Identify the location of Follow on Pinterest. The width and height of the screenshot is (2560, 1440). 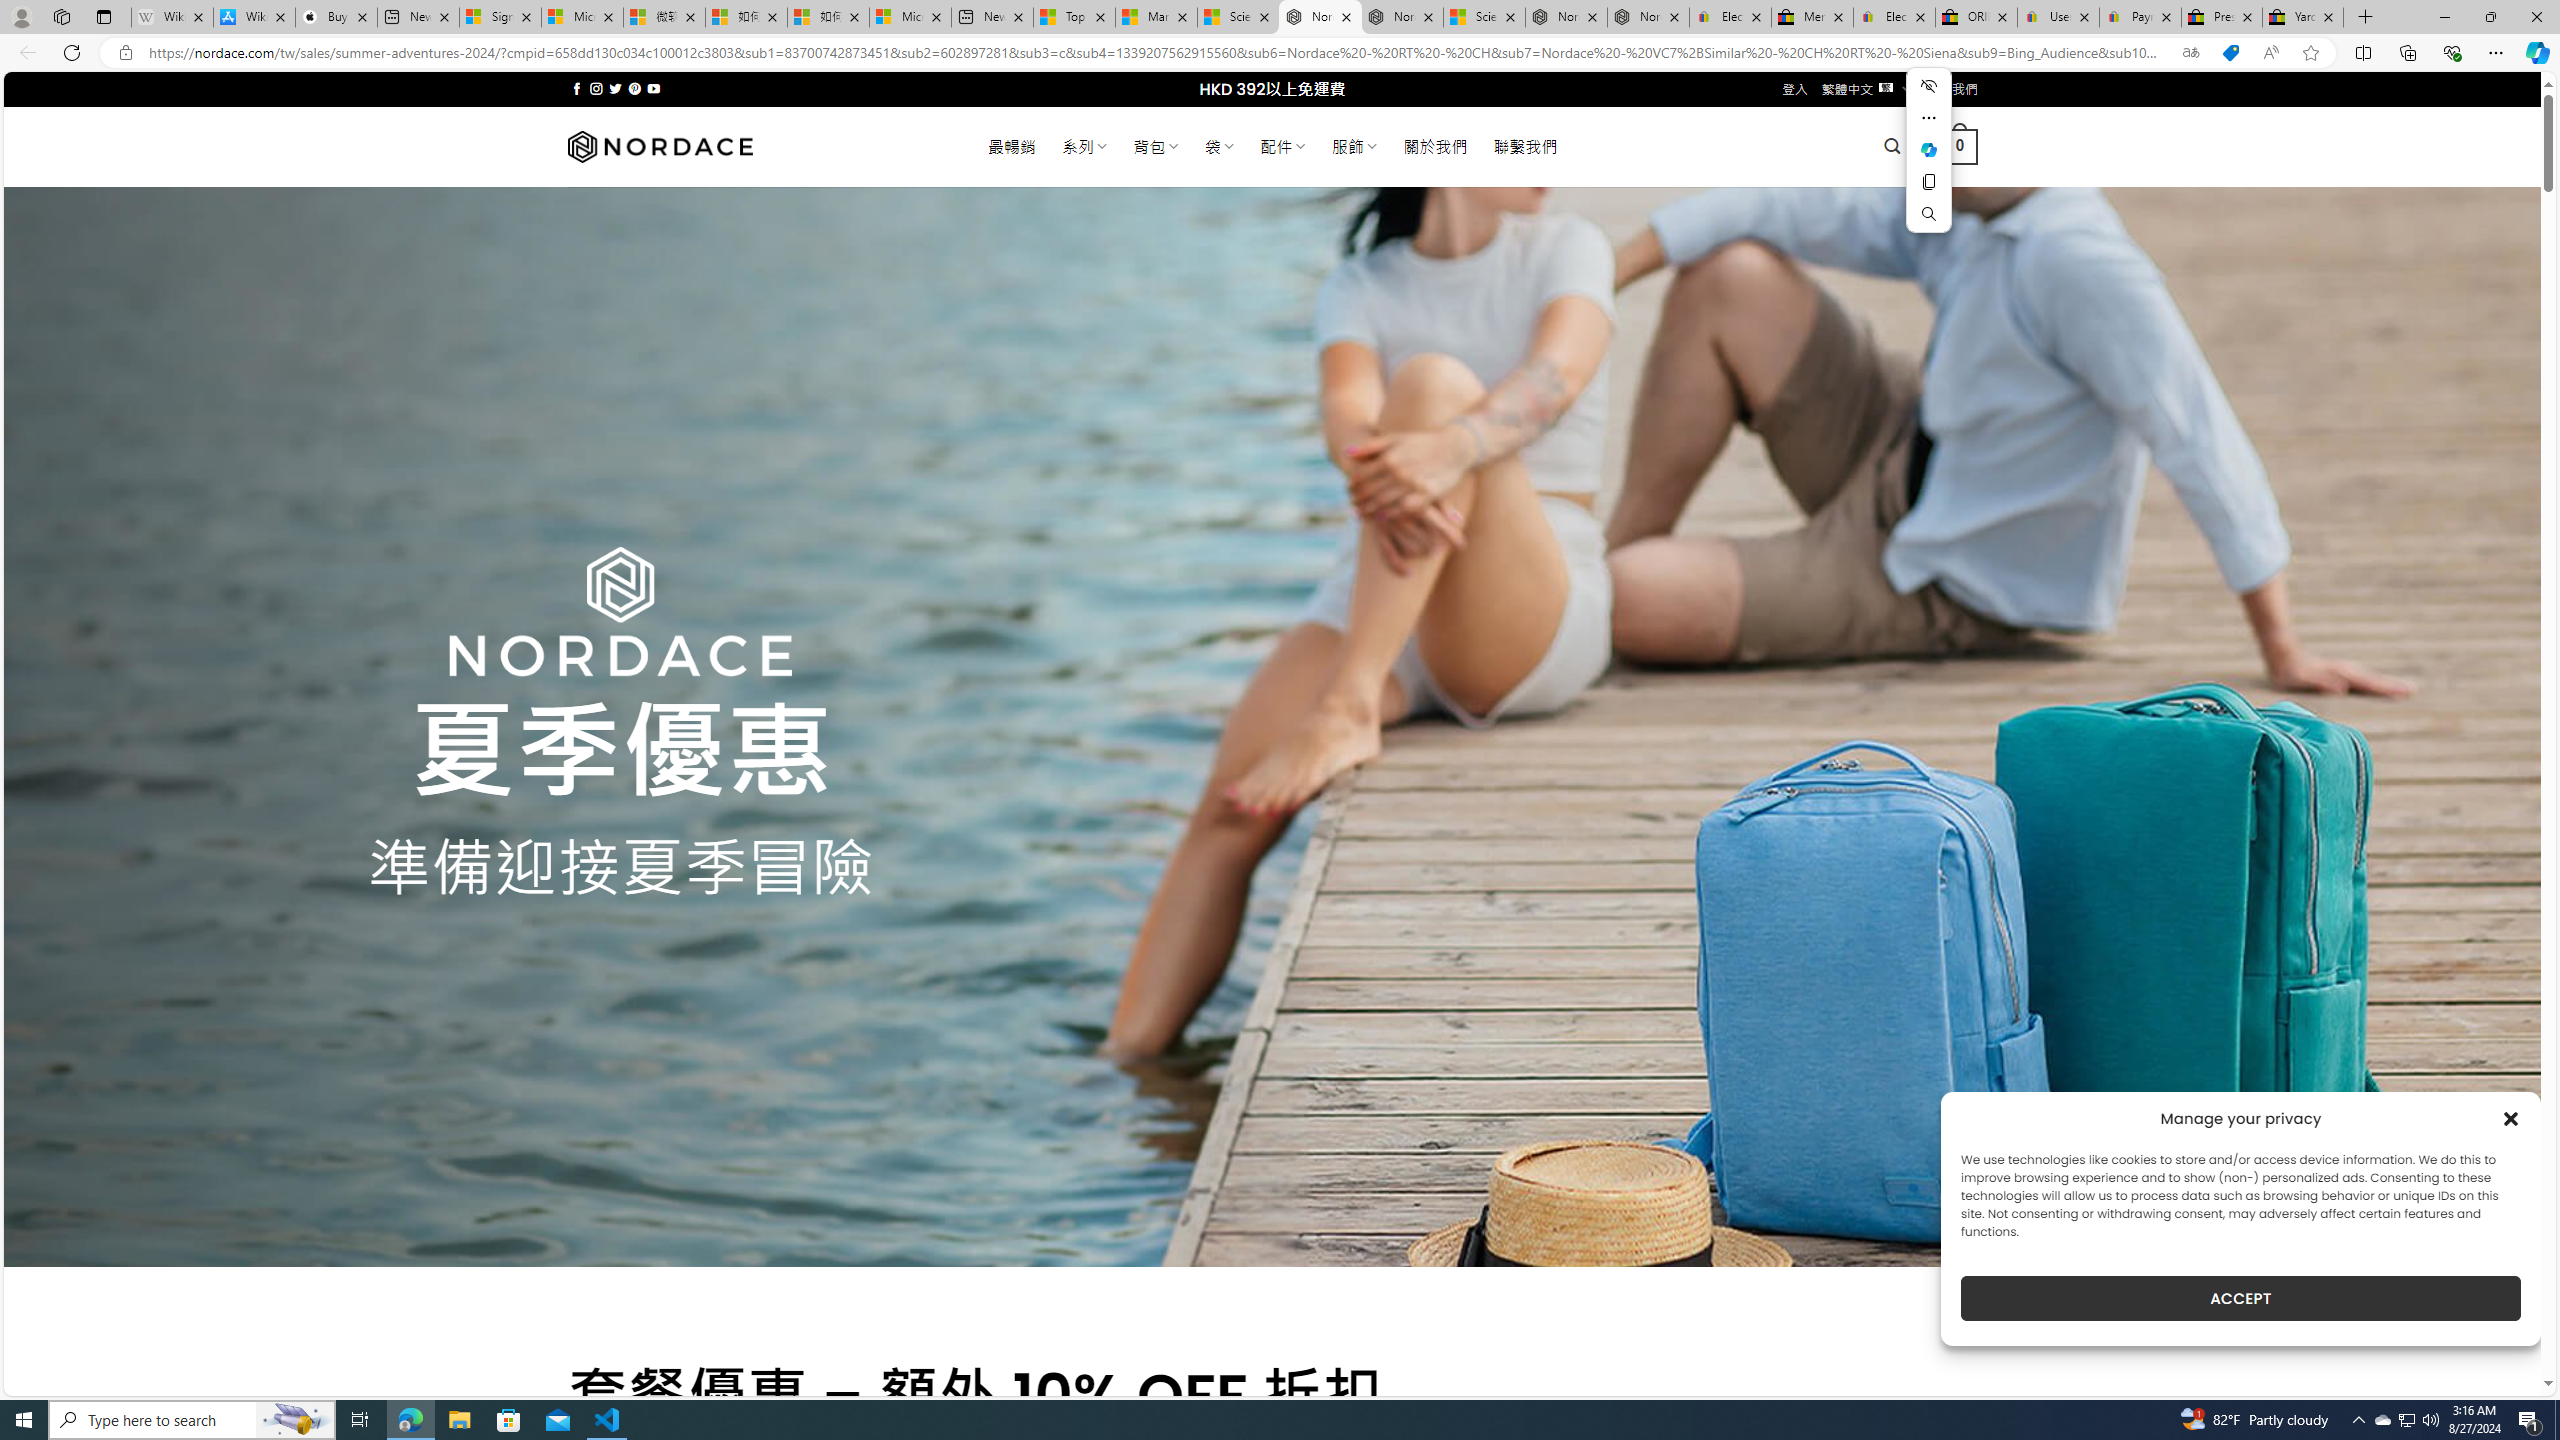
(634, 88).